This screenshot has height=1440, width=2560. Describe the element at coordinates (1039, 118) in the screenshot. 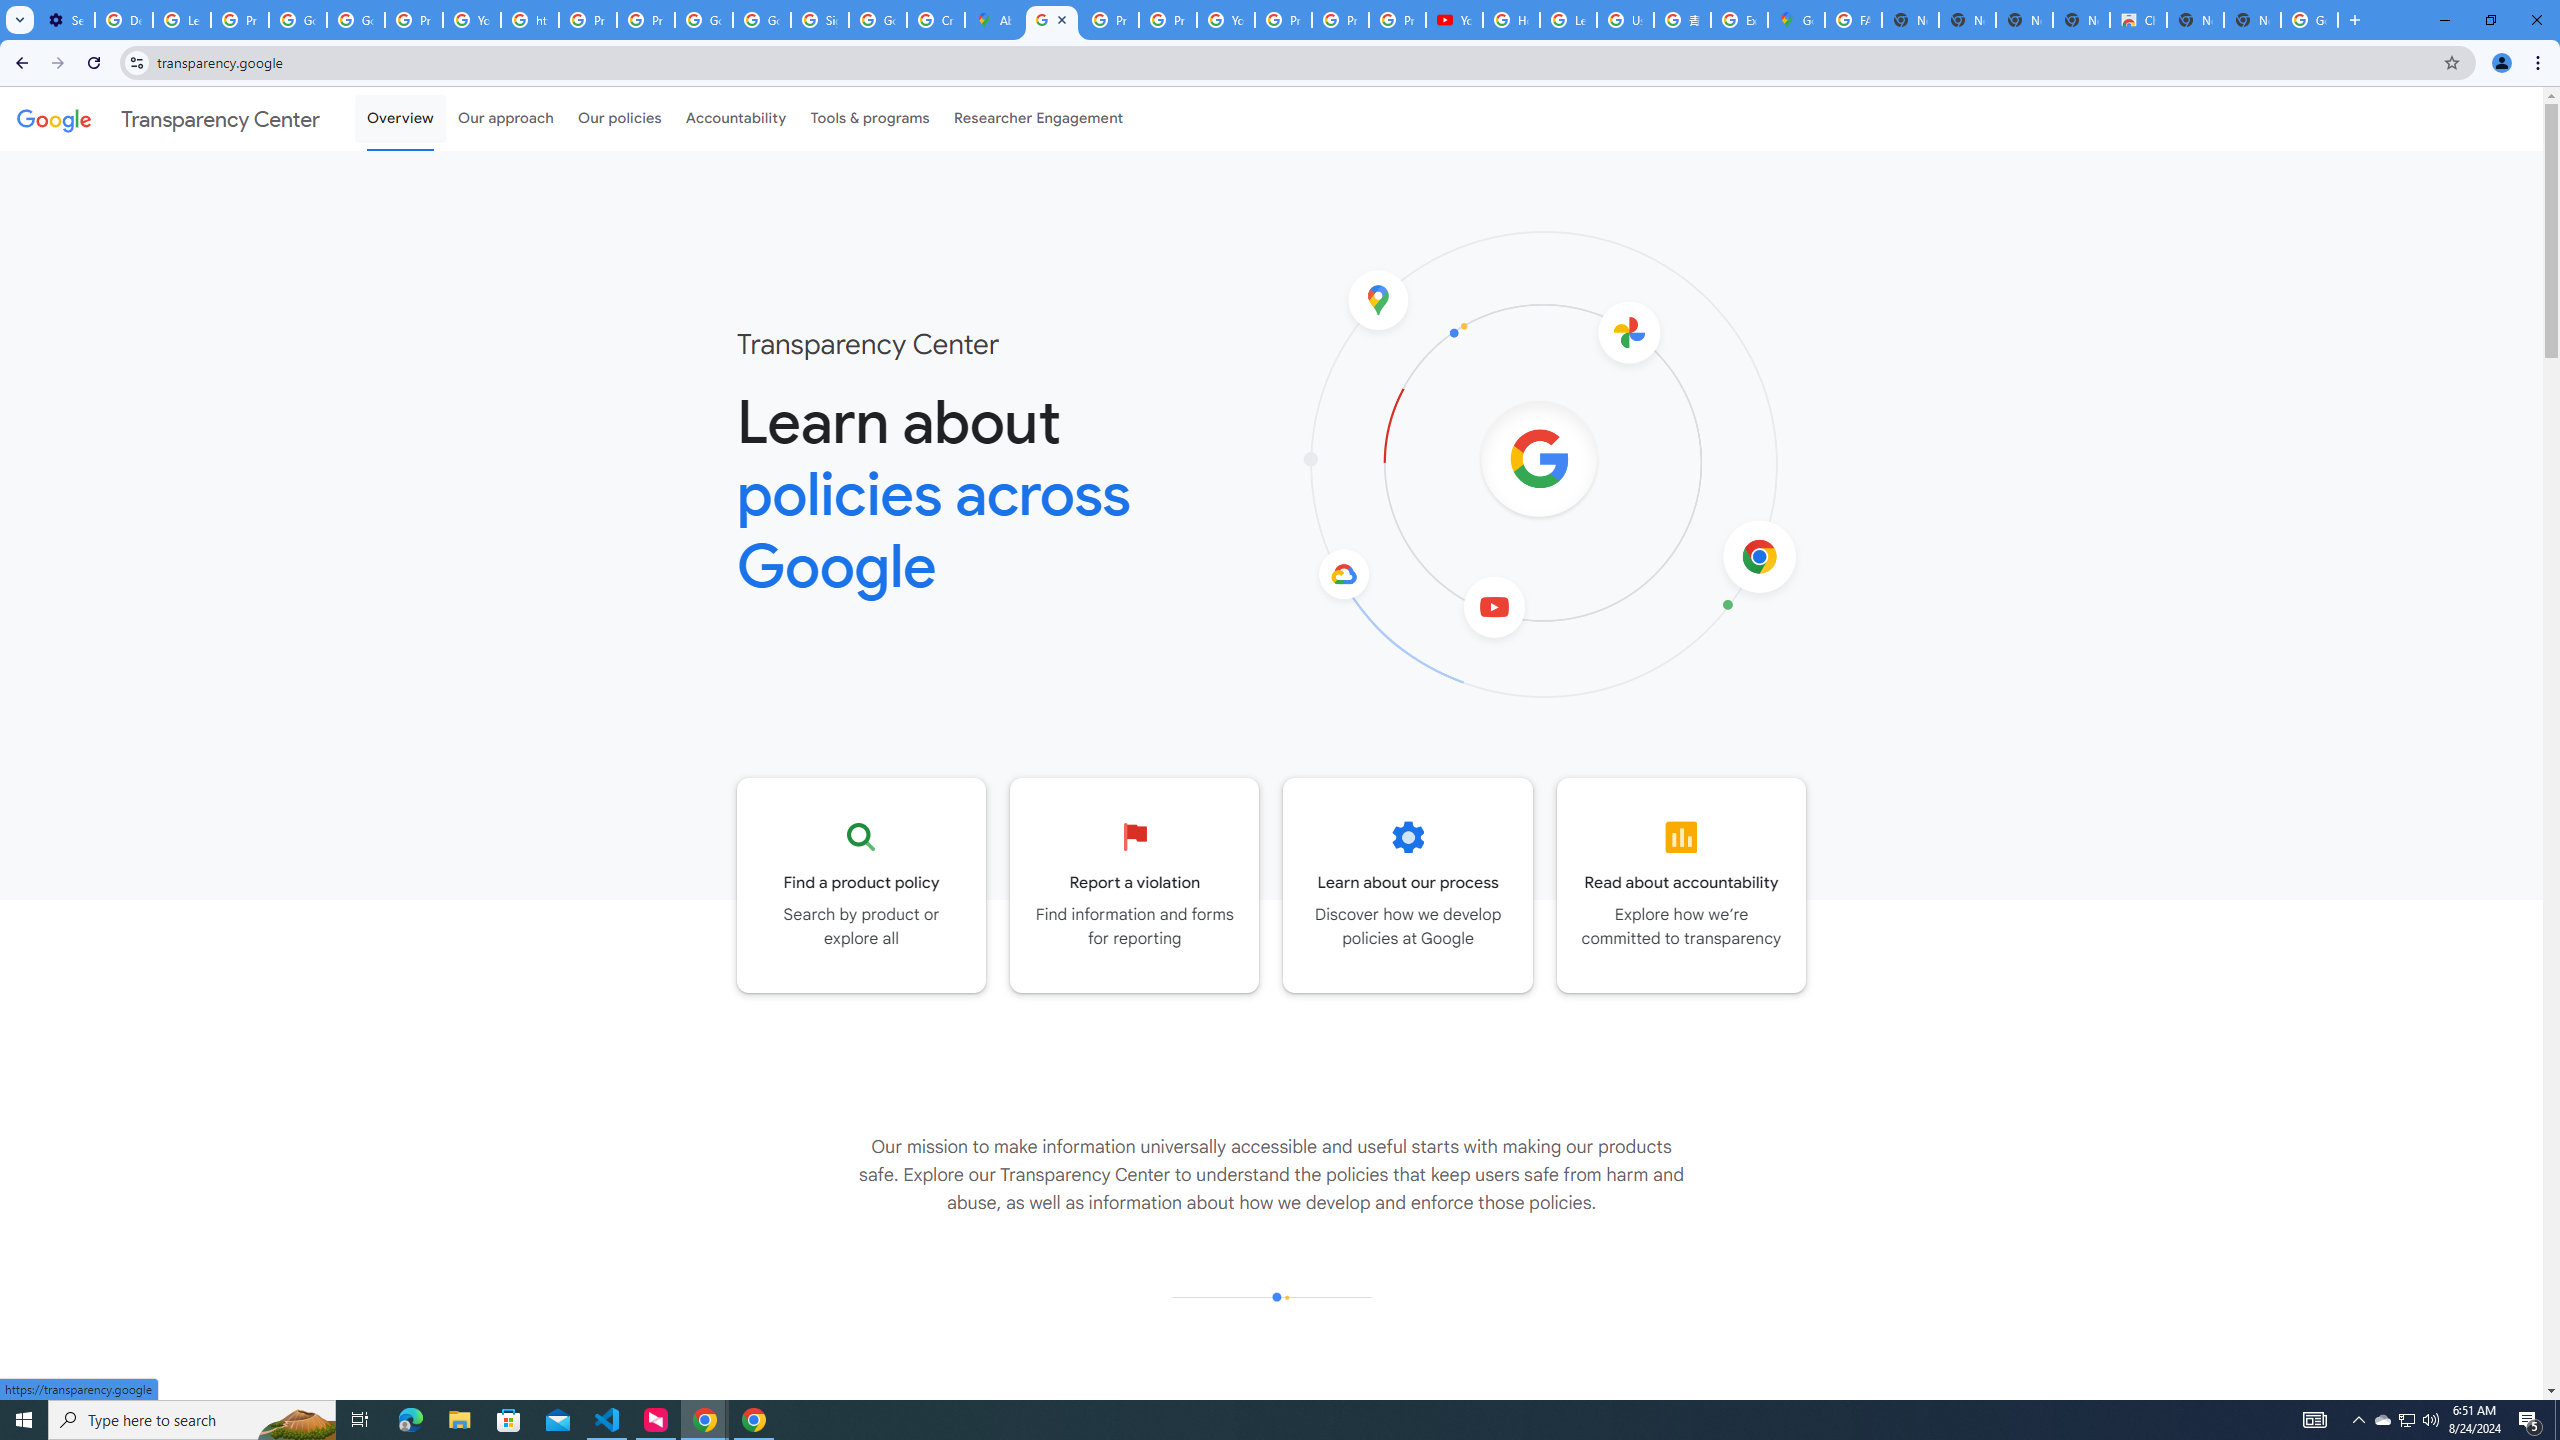

I see `Researcher Engagement` at that location.